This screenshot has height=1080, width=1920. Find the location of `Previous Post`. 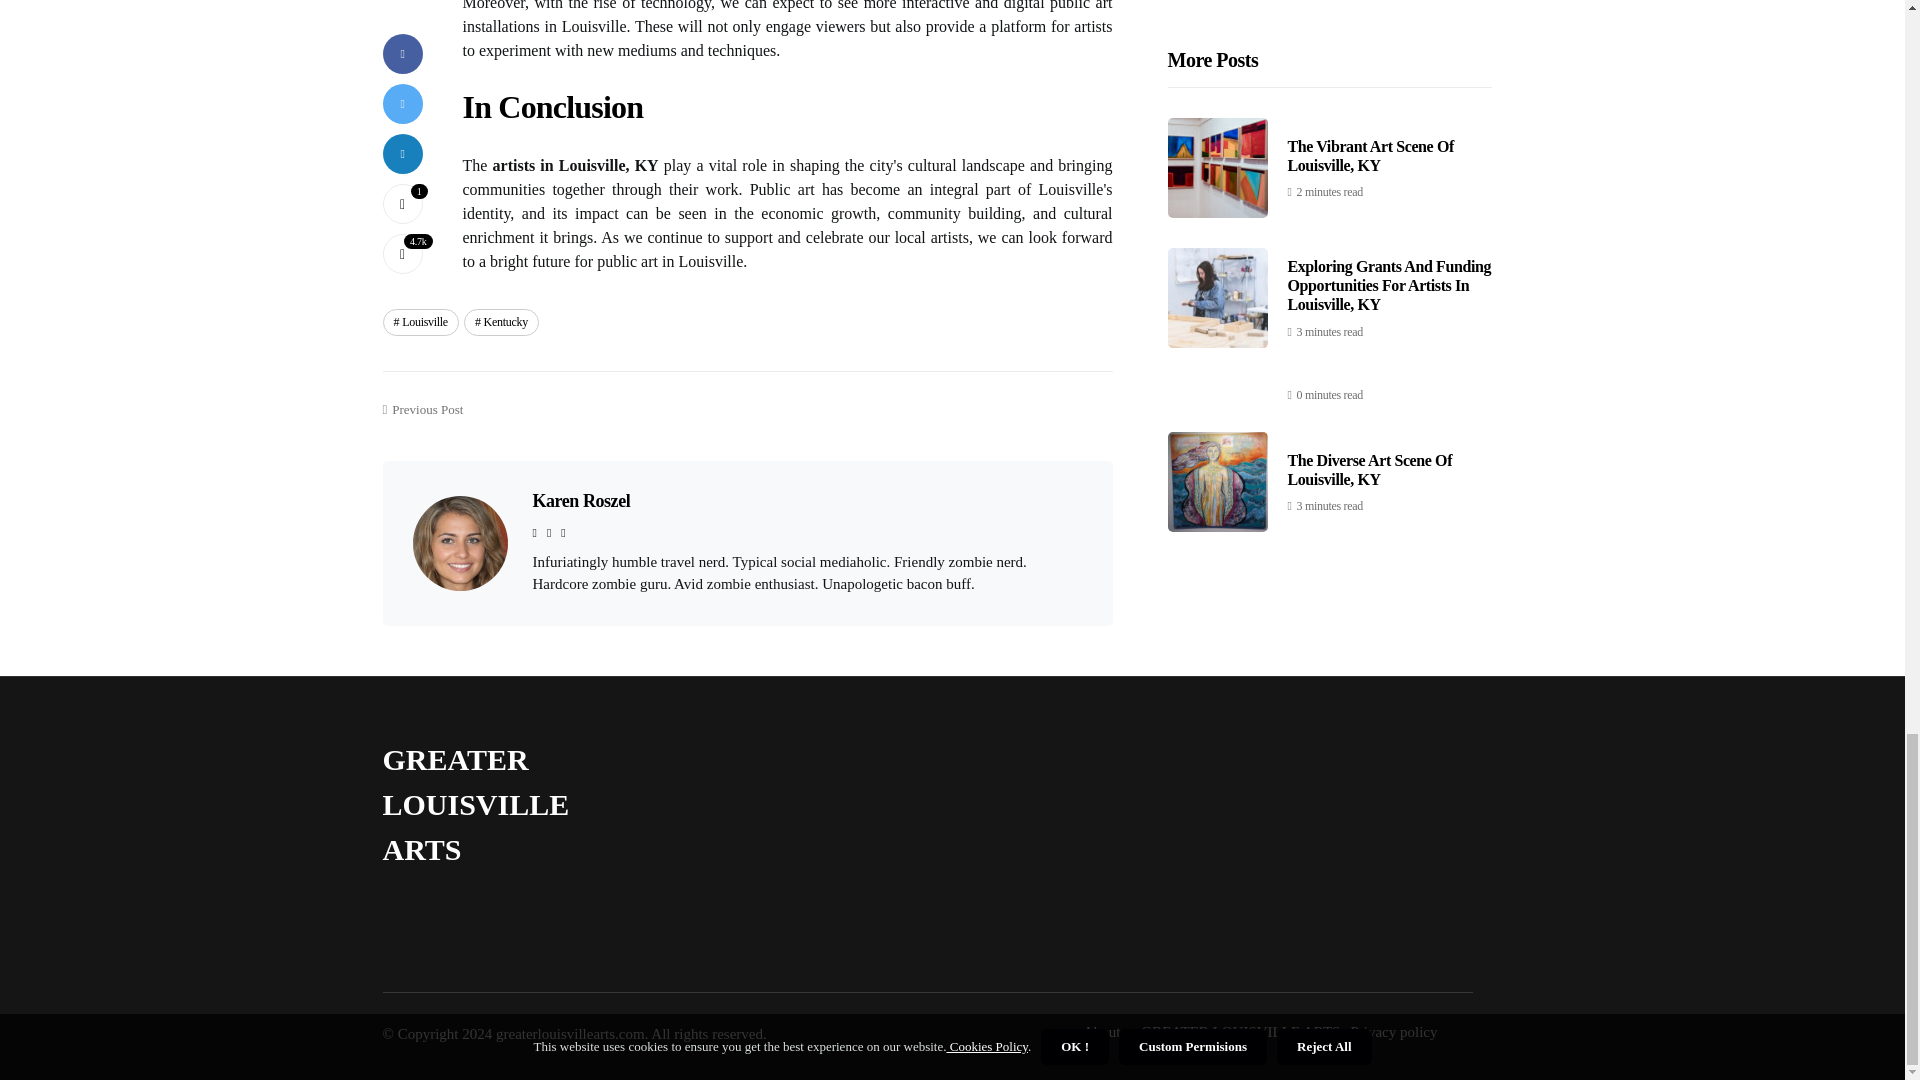

Previous Post is located at coordinates (422, 414).